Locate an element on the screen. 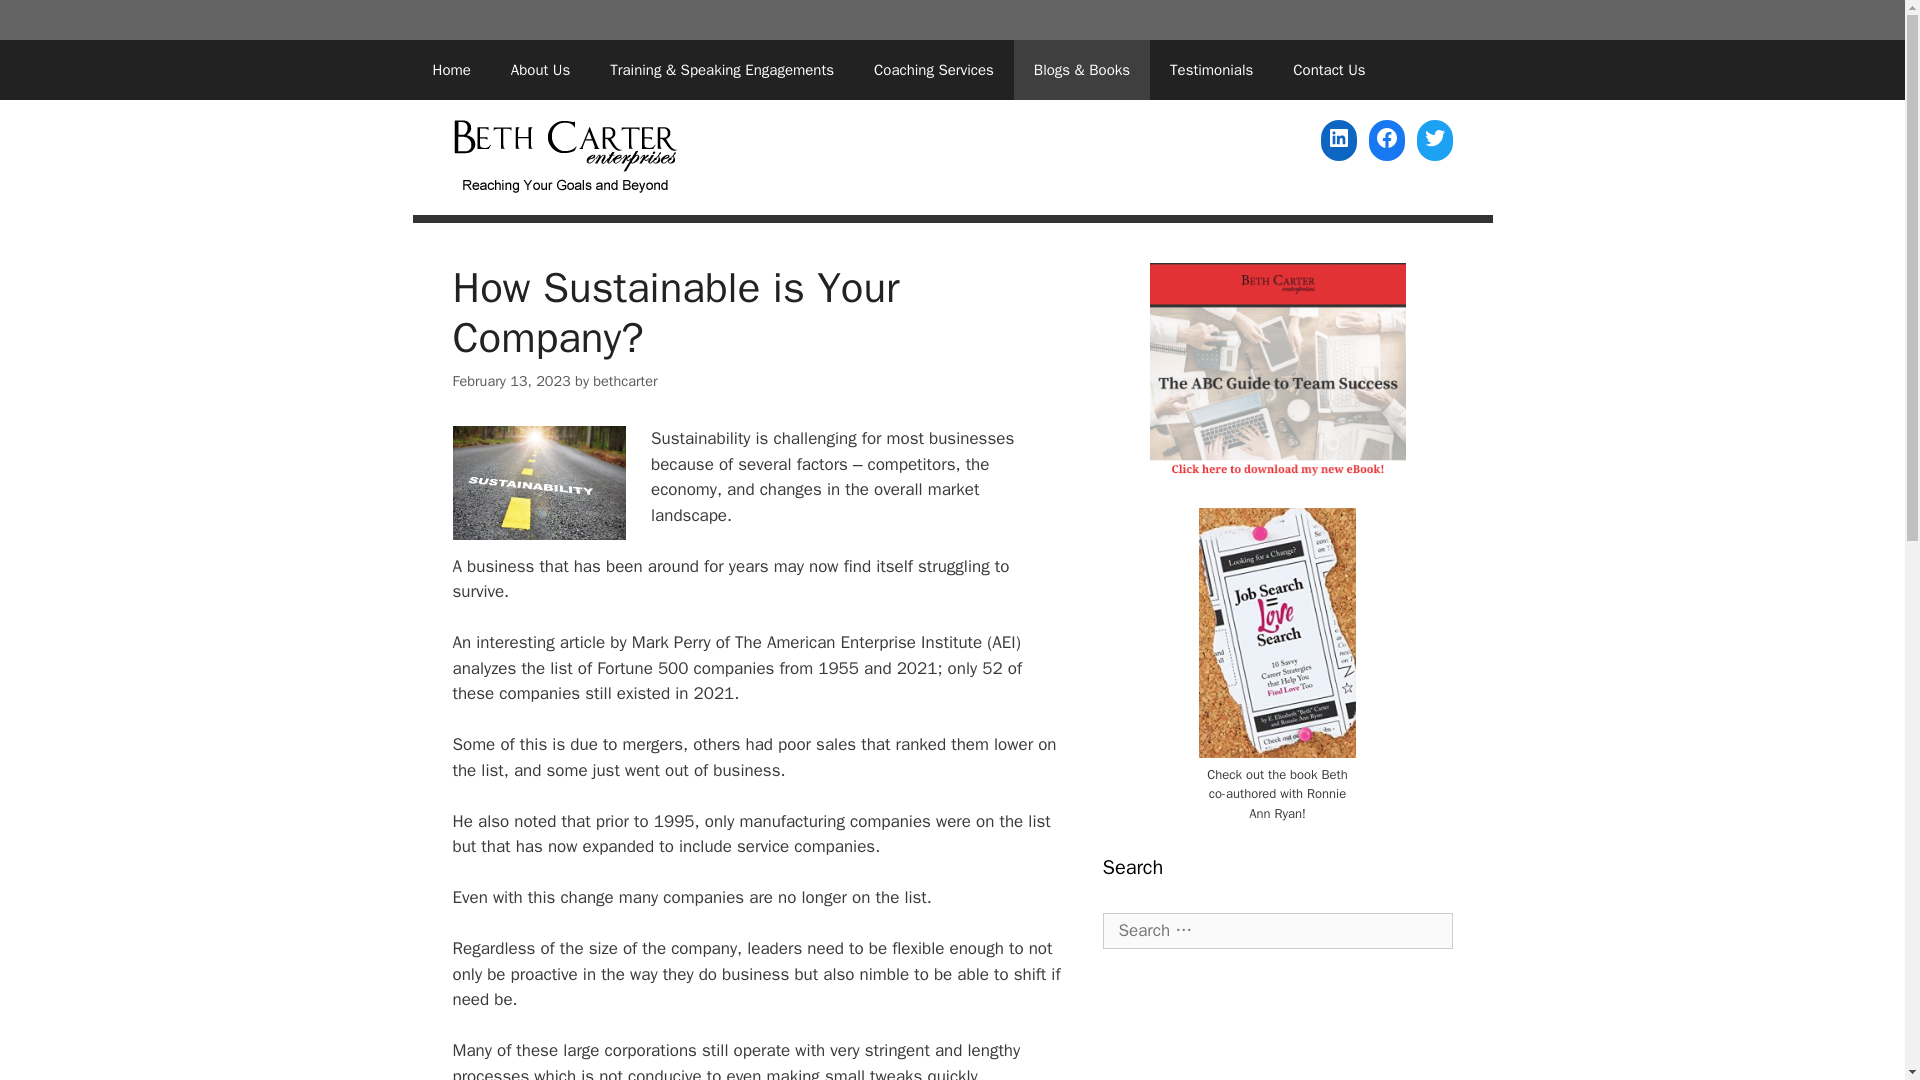 Image resolution: width=1920 pixels, height=1080 pixels. Facebook is located at coordinates (1385, 137).